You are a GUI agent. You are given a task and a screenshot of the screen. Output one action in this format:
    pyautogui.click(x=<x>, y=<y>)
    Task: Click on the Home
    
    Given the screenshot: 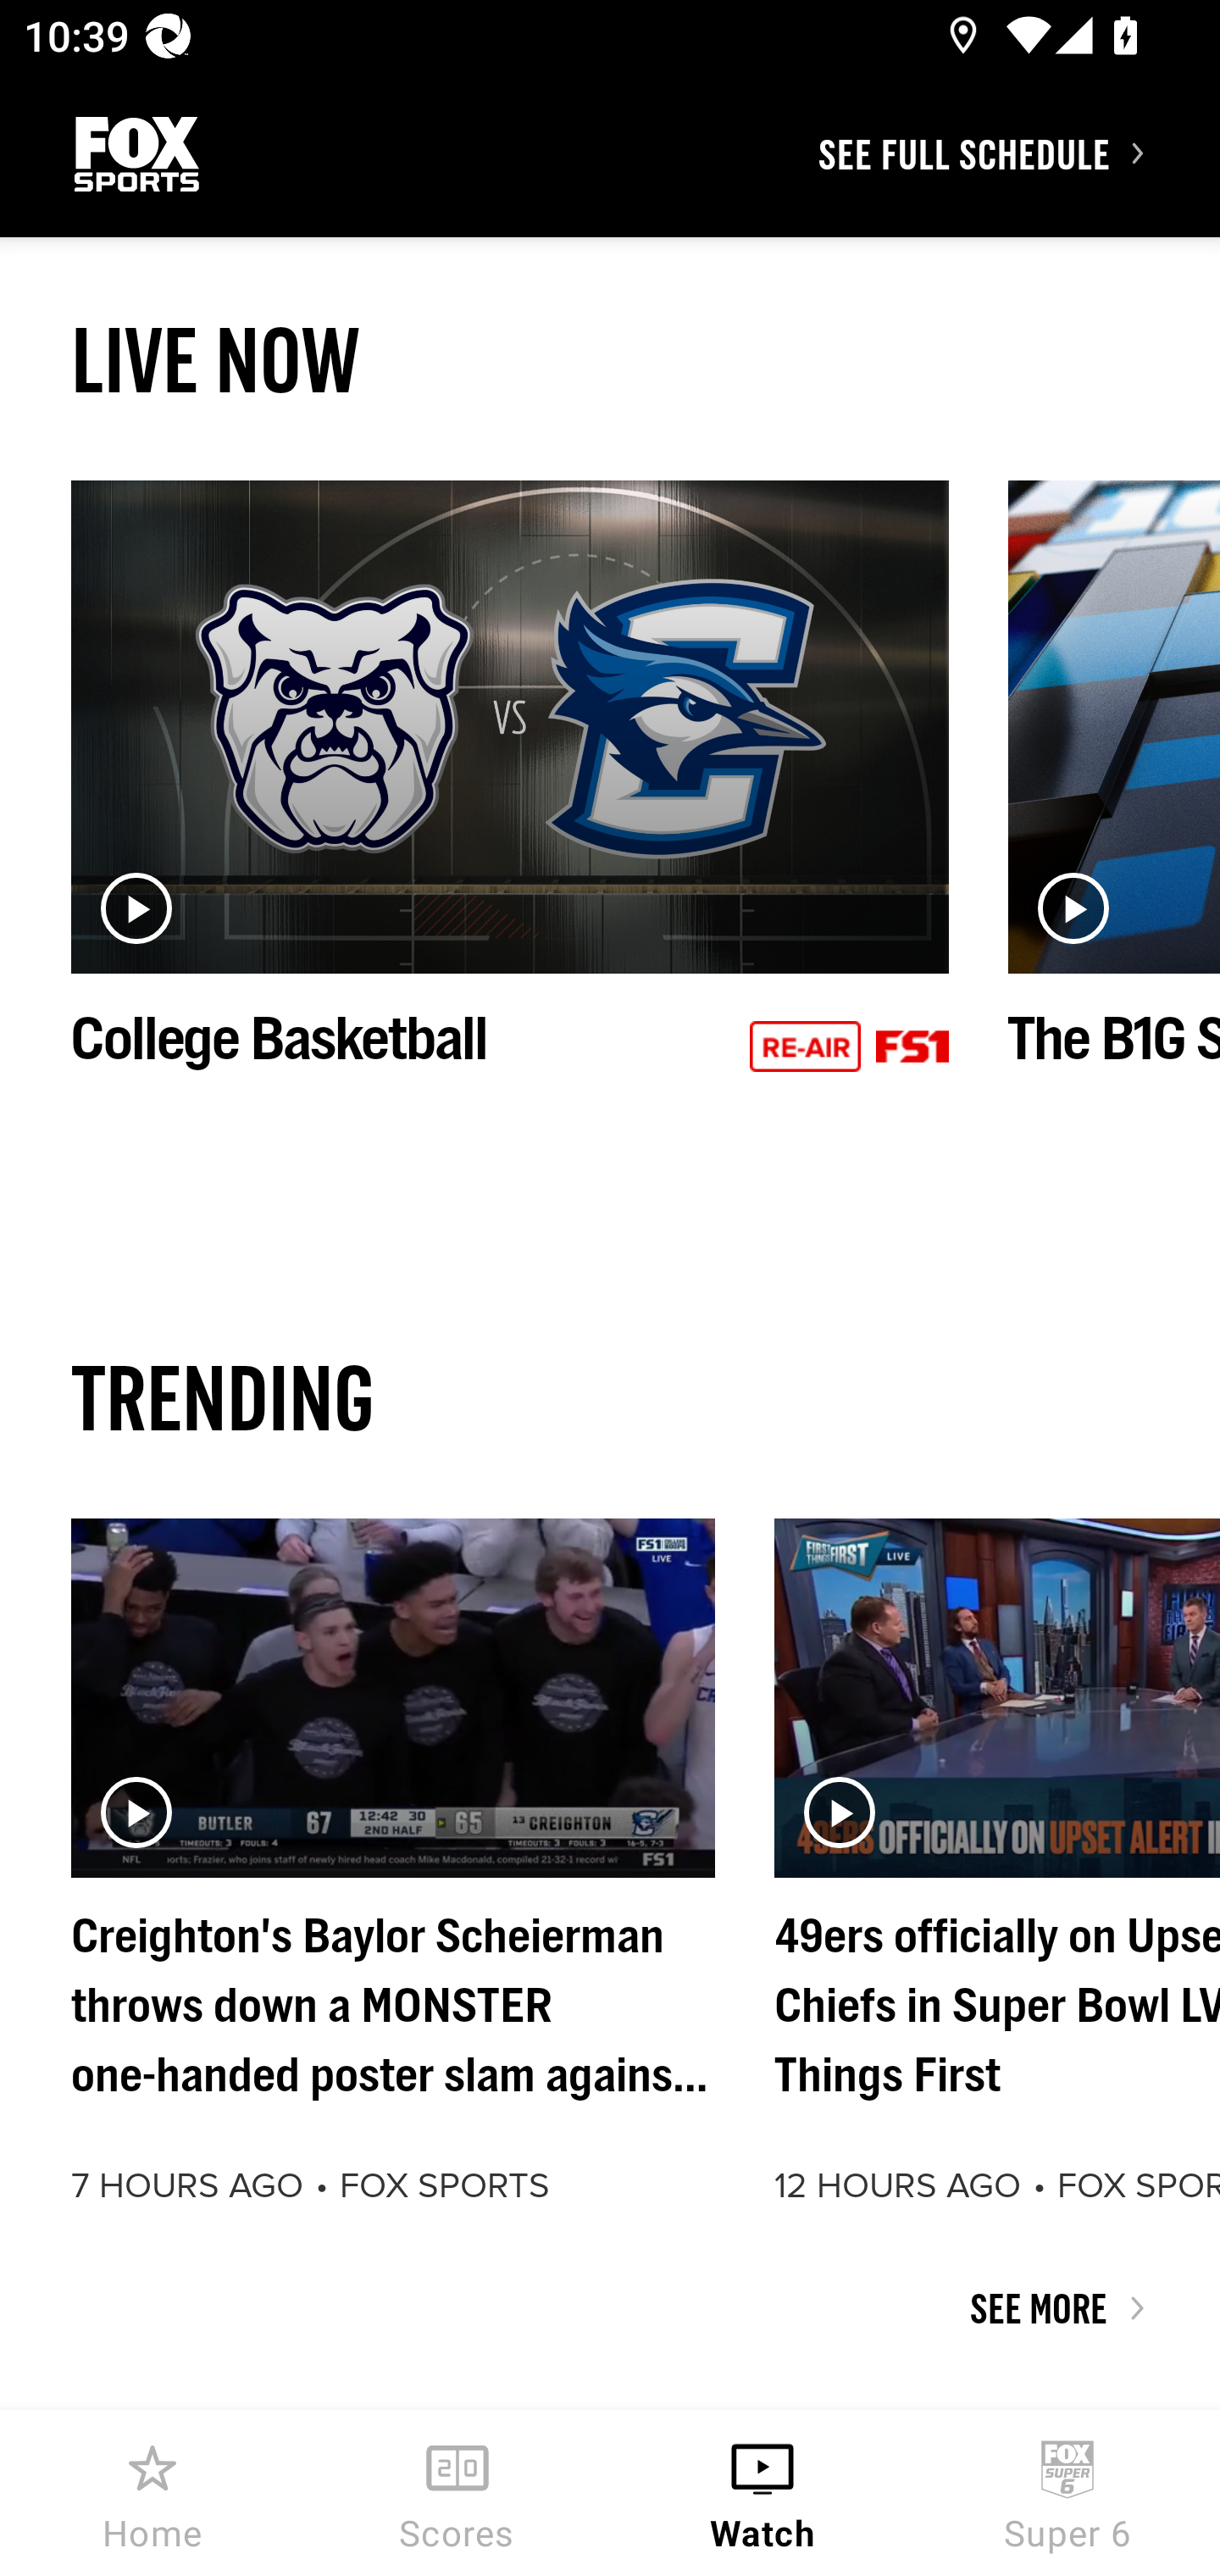 What is the action you would take?
    pyautogui.click(x=152, y=2493)
    